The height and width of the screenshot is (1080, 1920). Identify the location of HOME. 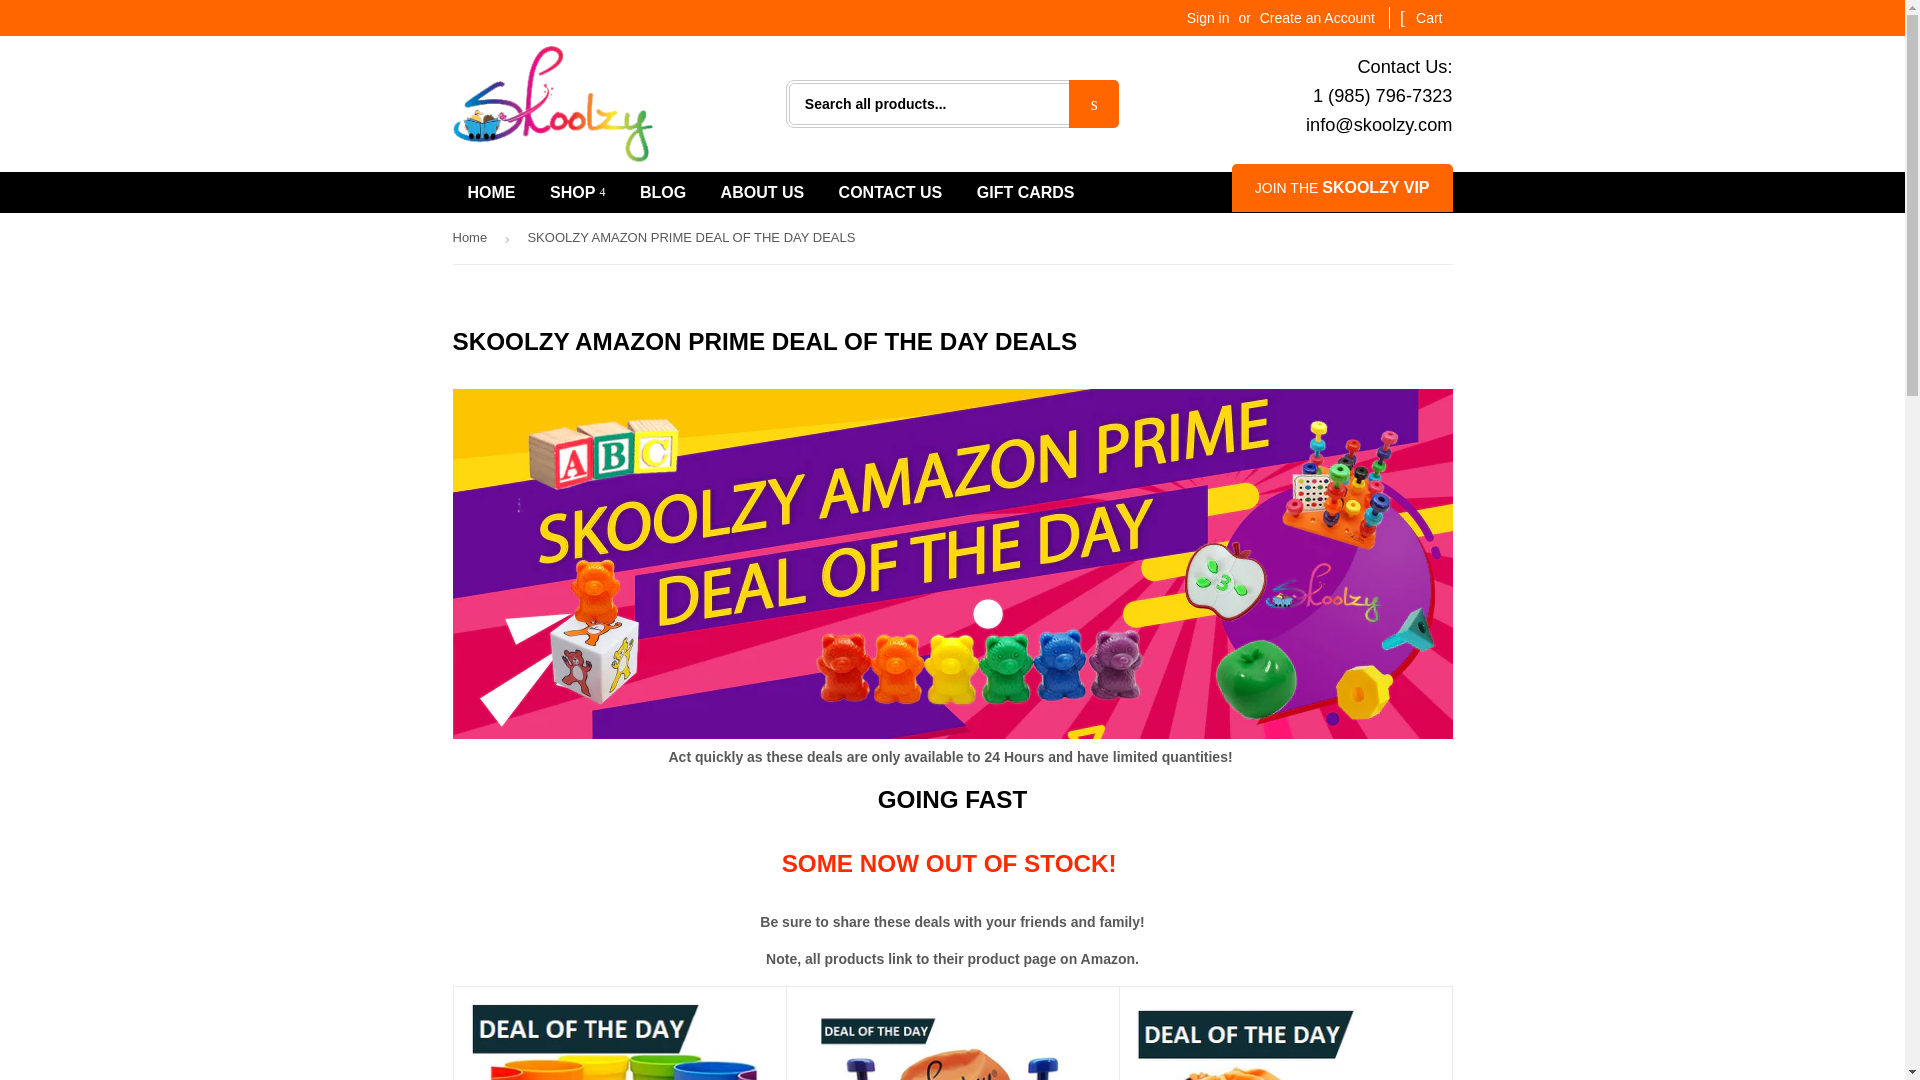
(490, 192).